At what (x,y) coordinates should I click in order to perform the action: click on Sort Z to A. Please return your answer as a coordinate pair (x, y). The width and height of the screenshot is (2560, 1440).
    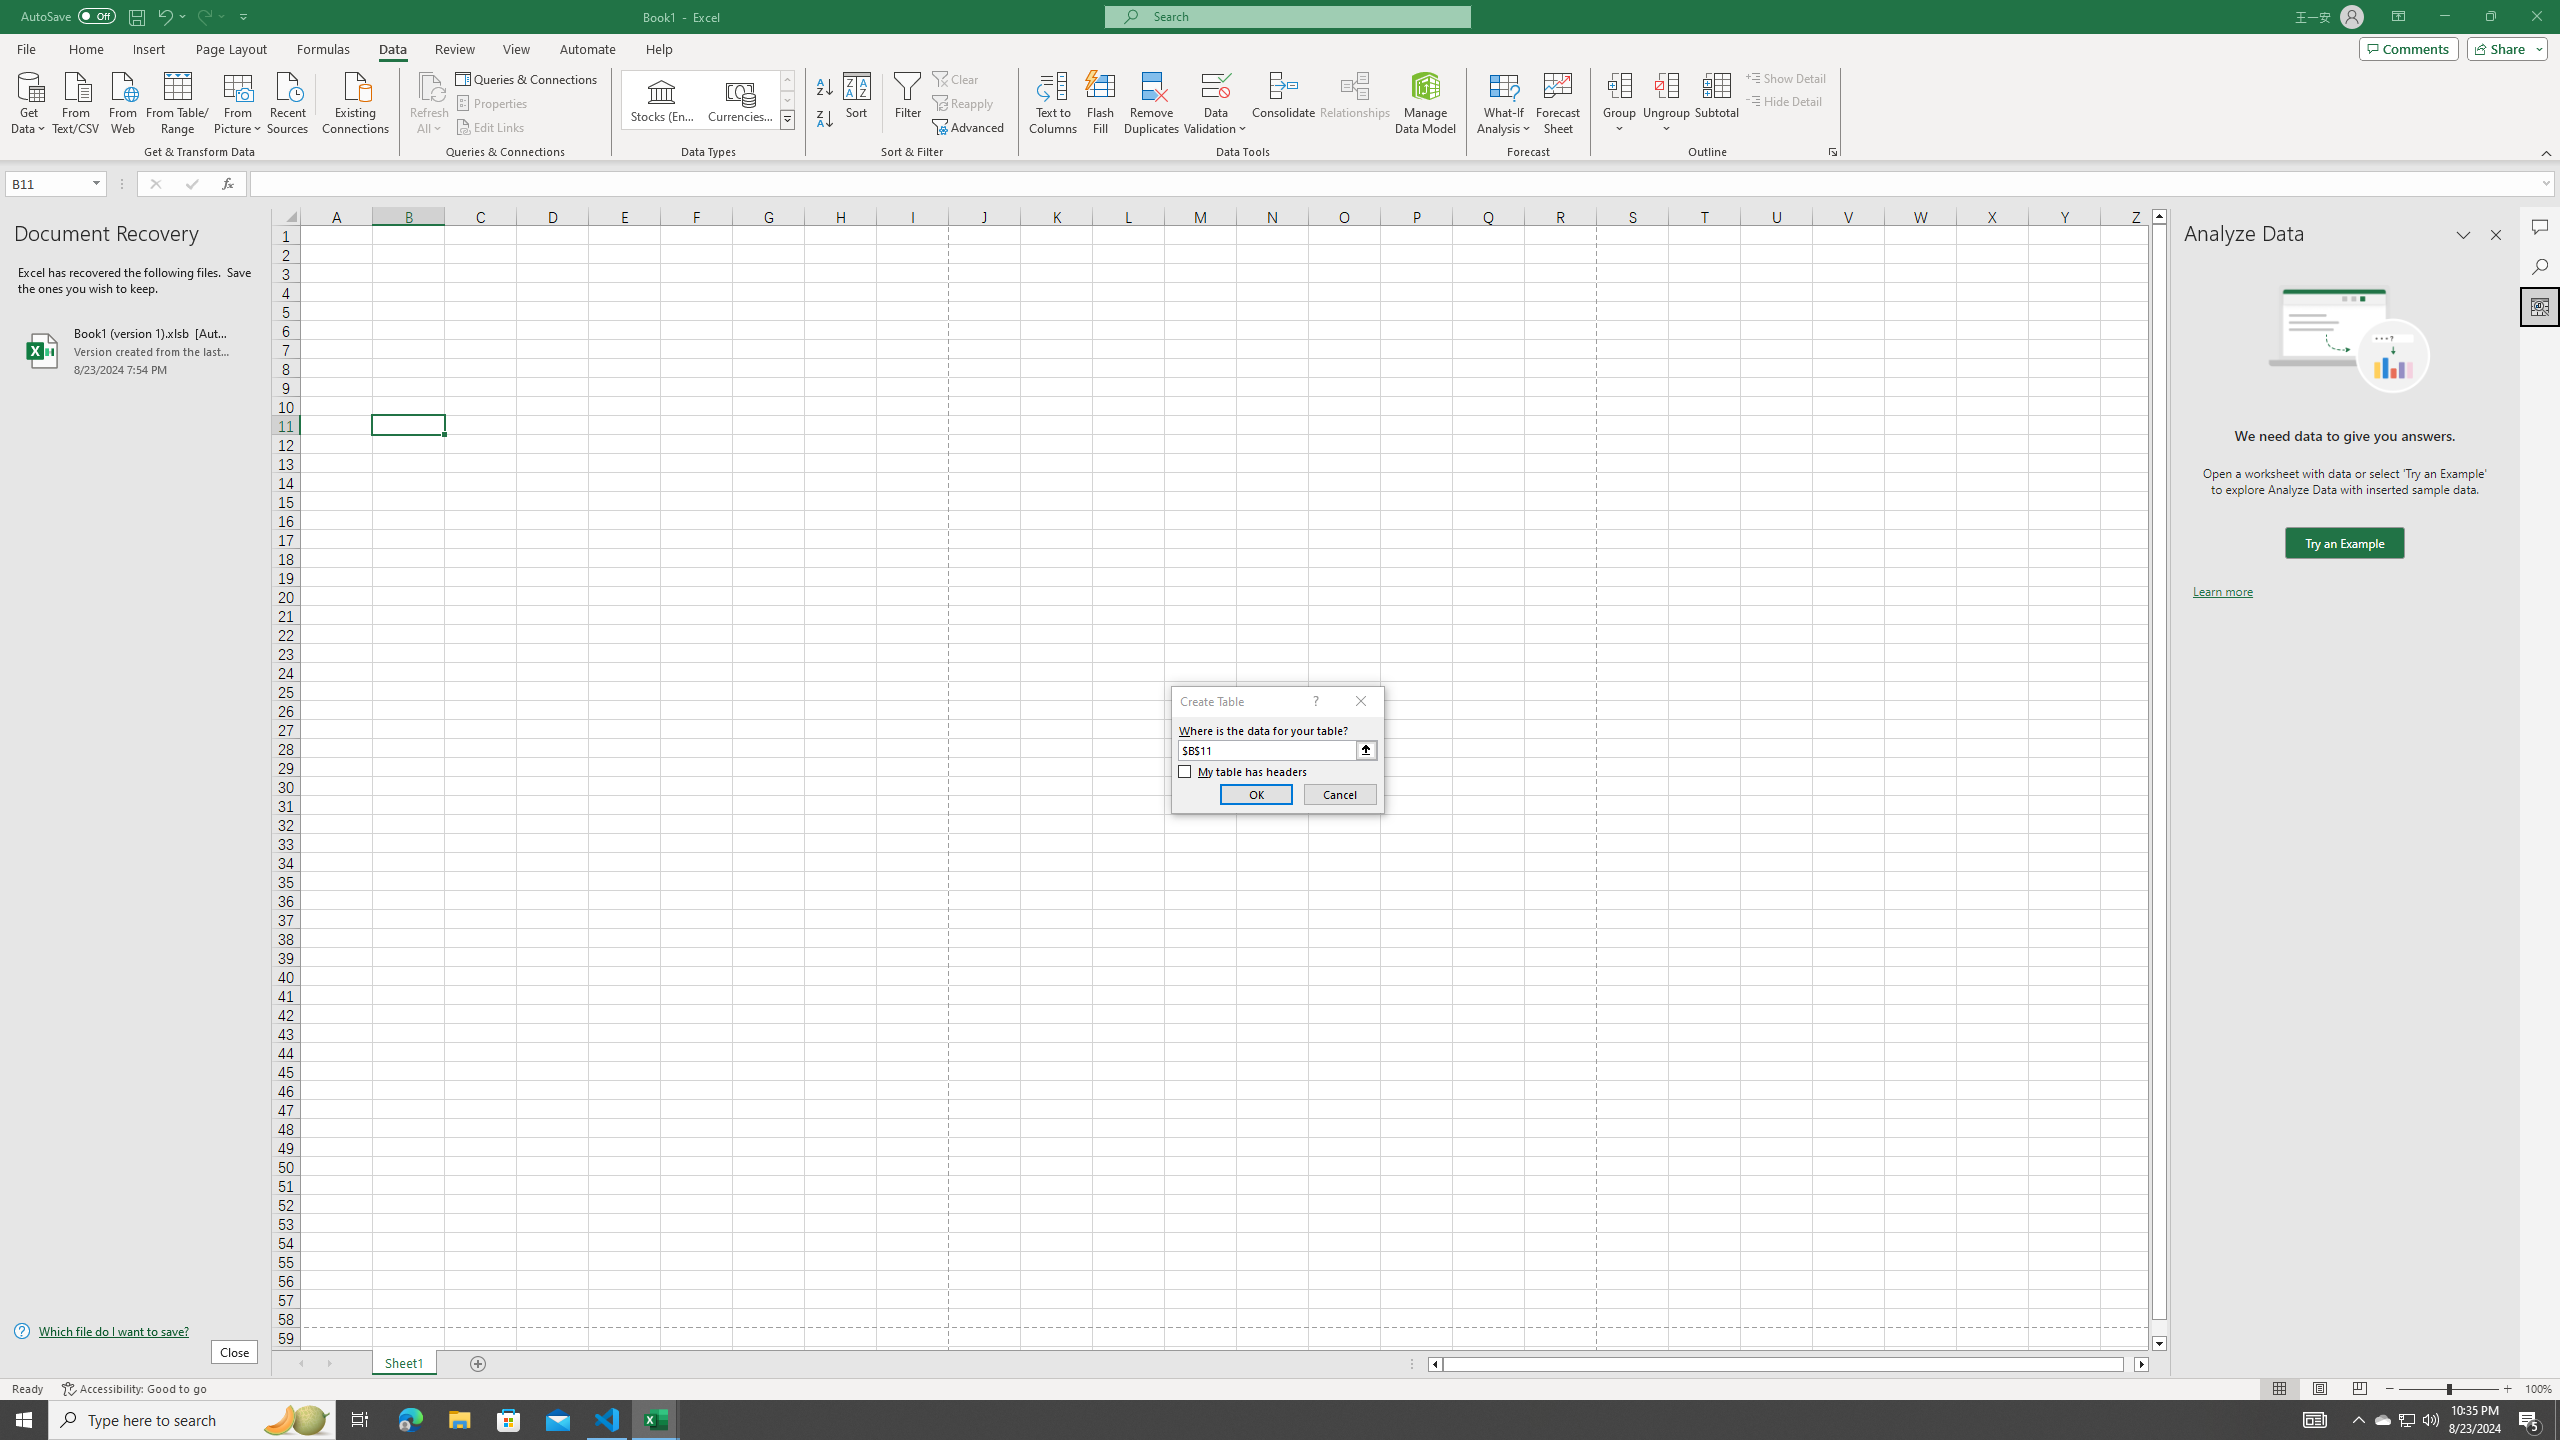
    Looking at the image, I should click on (826, 120).